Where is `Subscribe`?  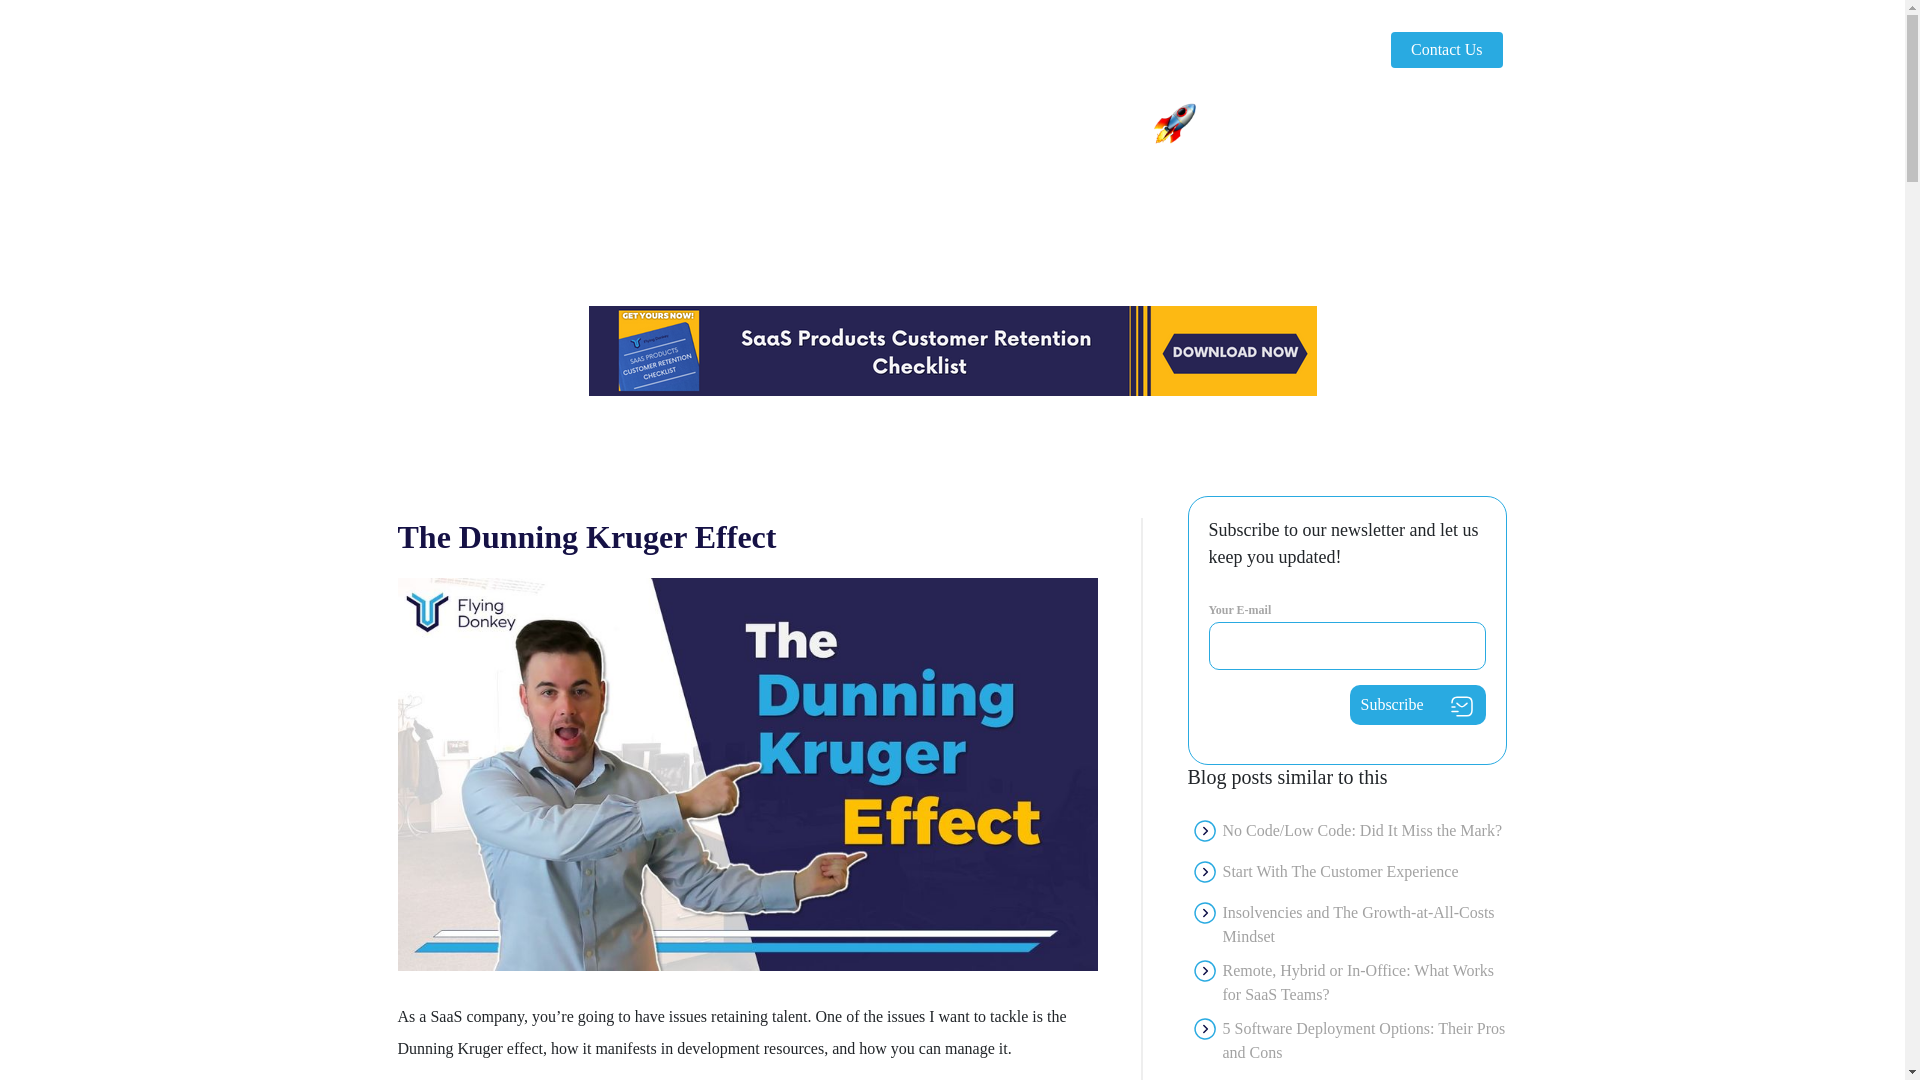 Subscribe is located at coordinates (1418, 704).